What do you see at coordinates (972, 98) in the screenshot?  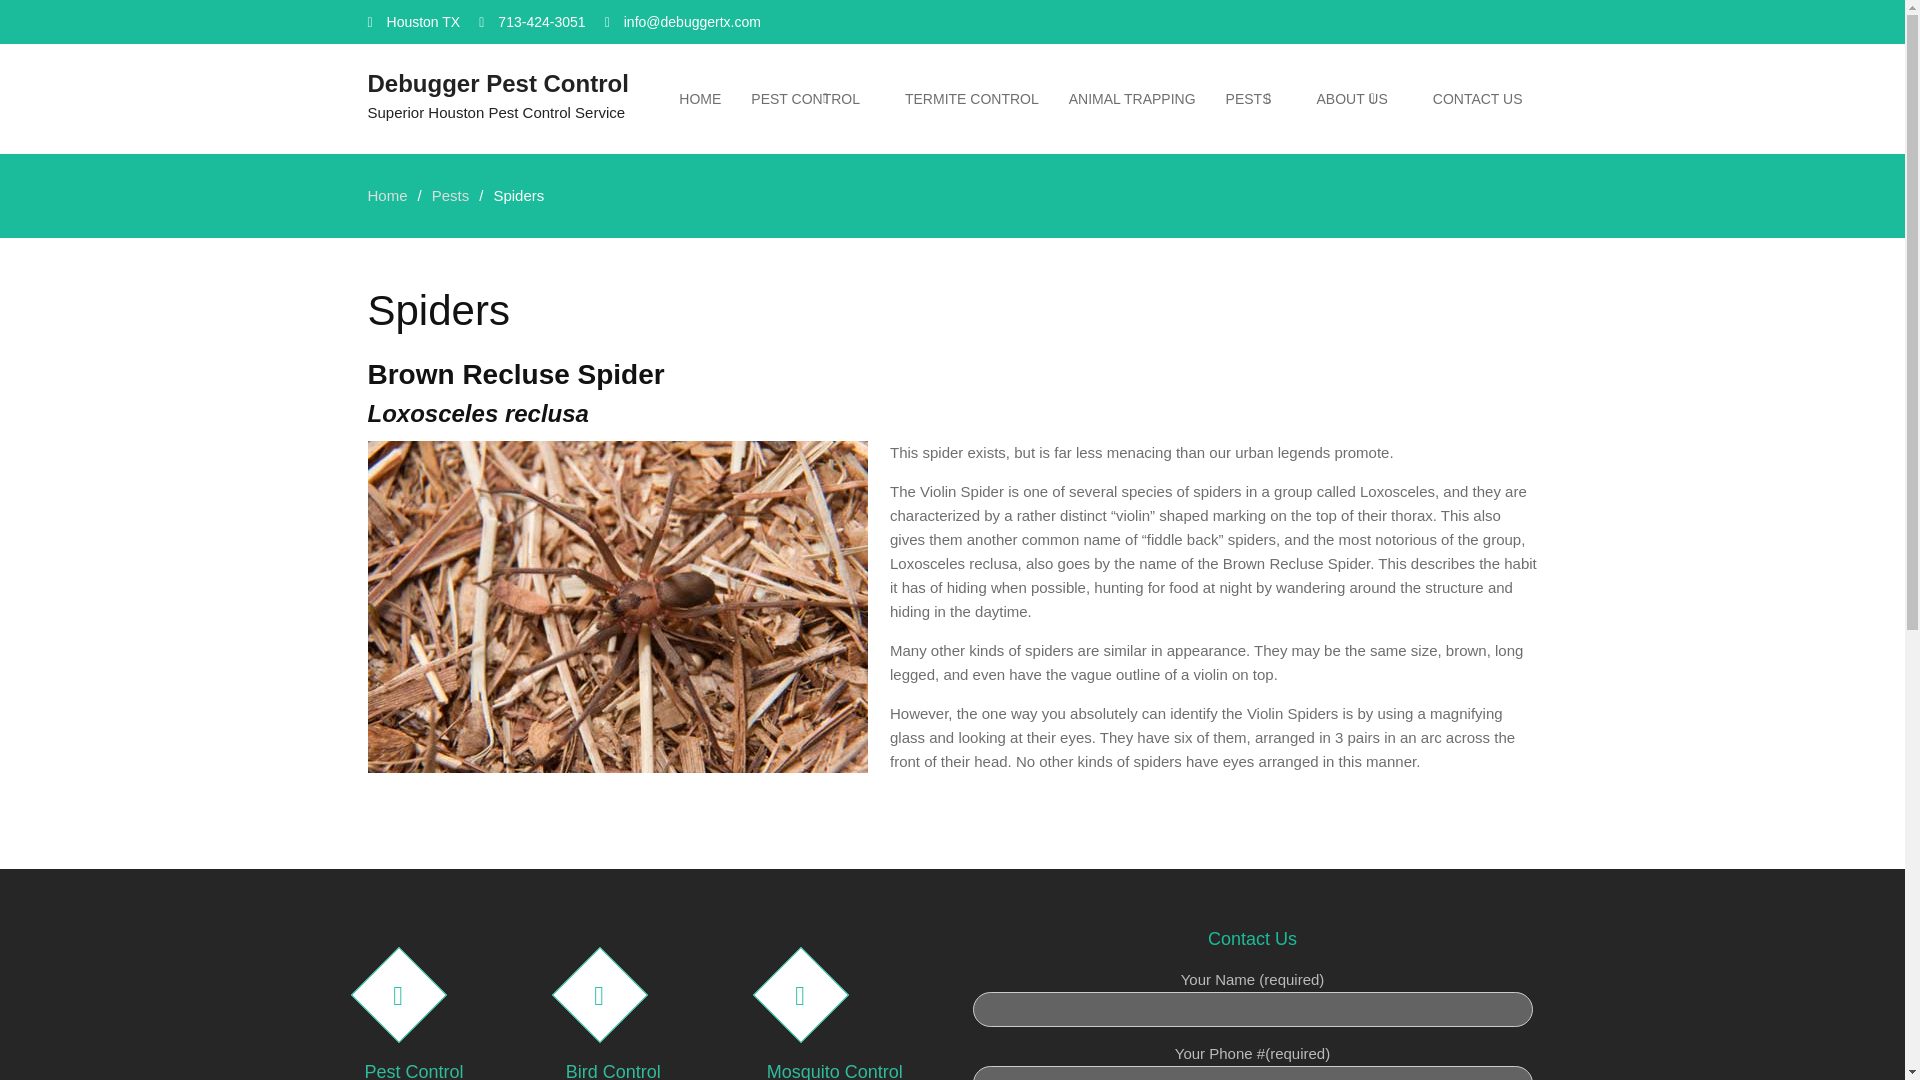 I see `TERMITE CONTROL` at bounding box center [972, 98].